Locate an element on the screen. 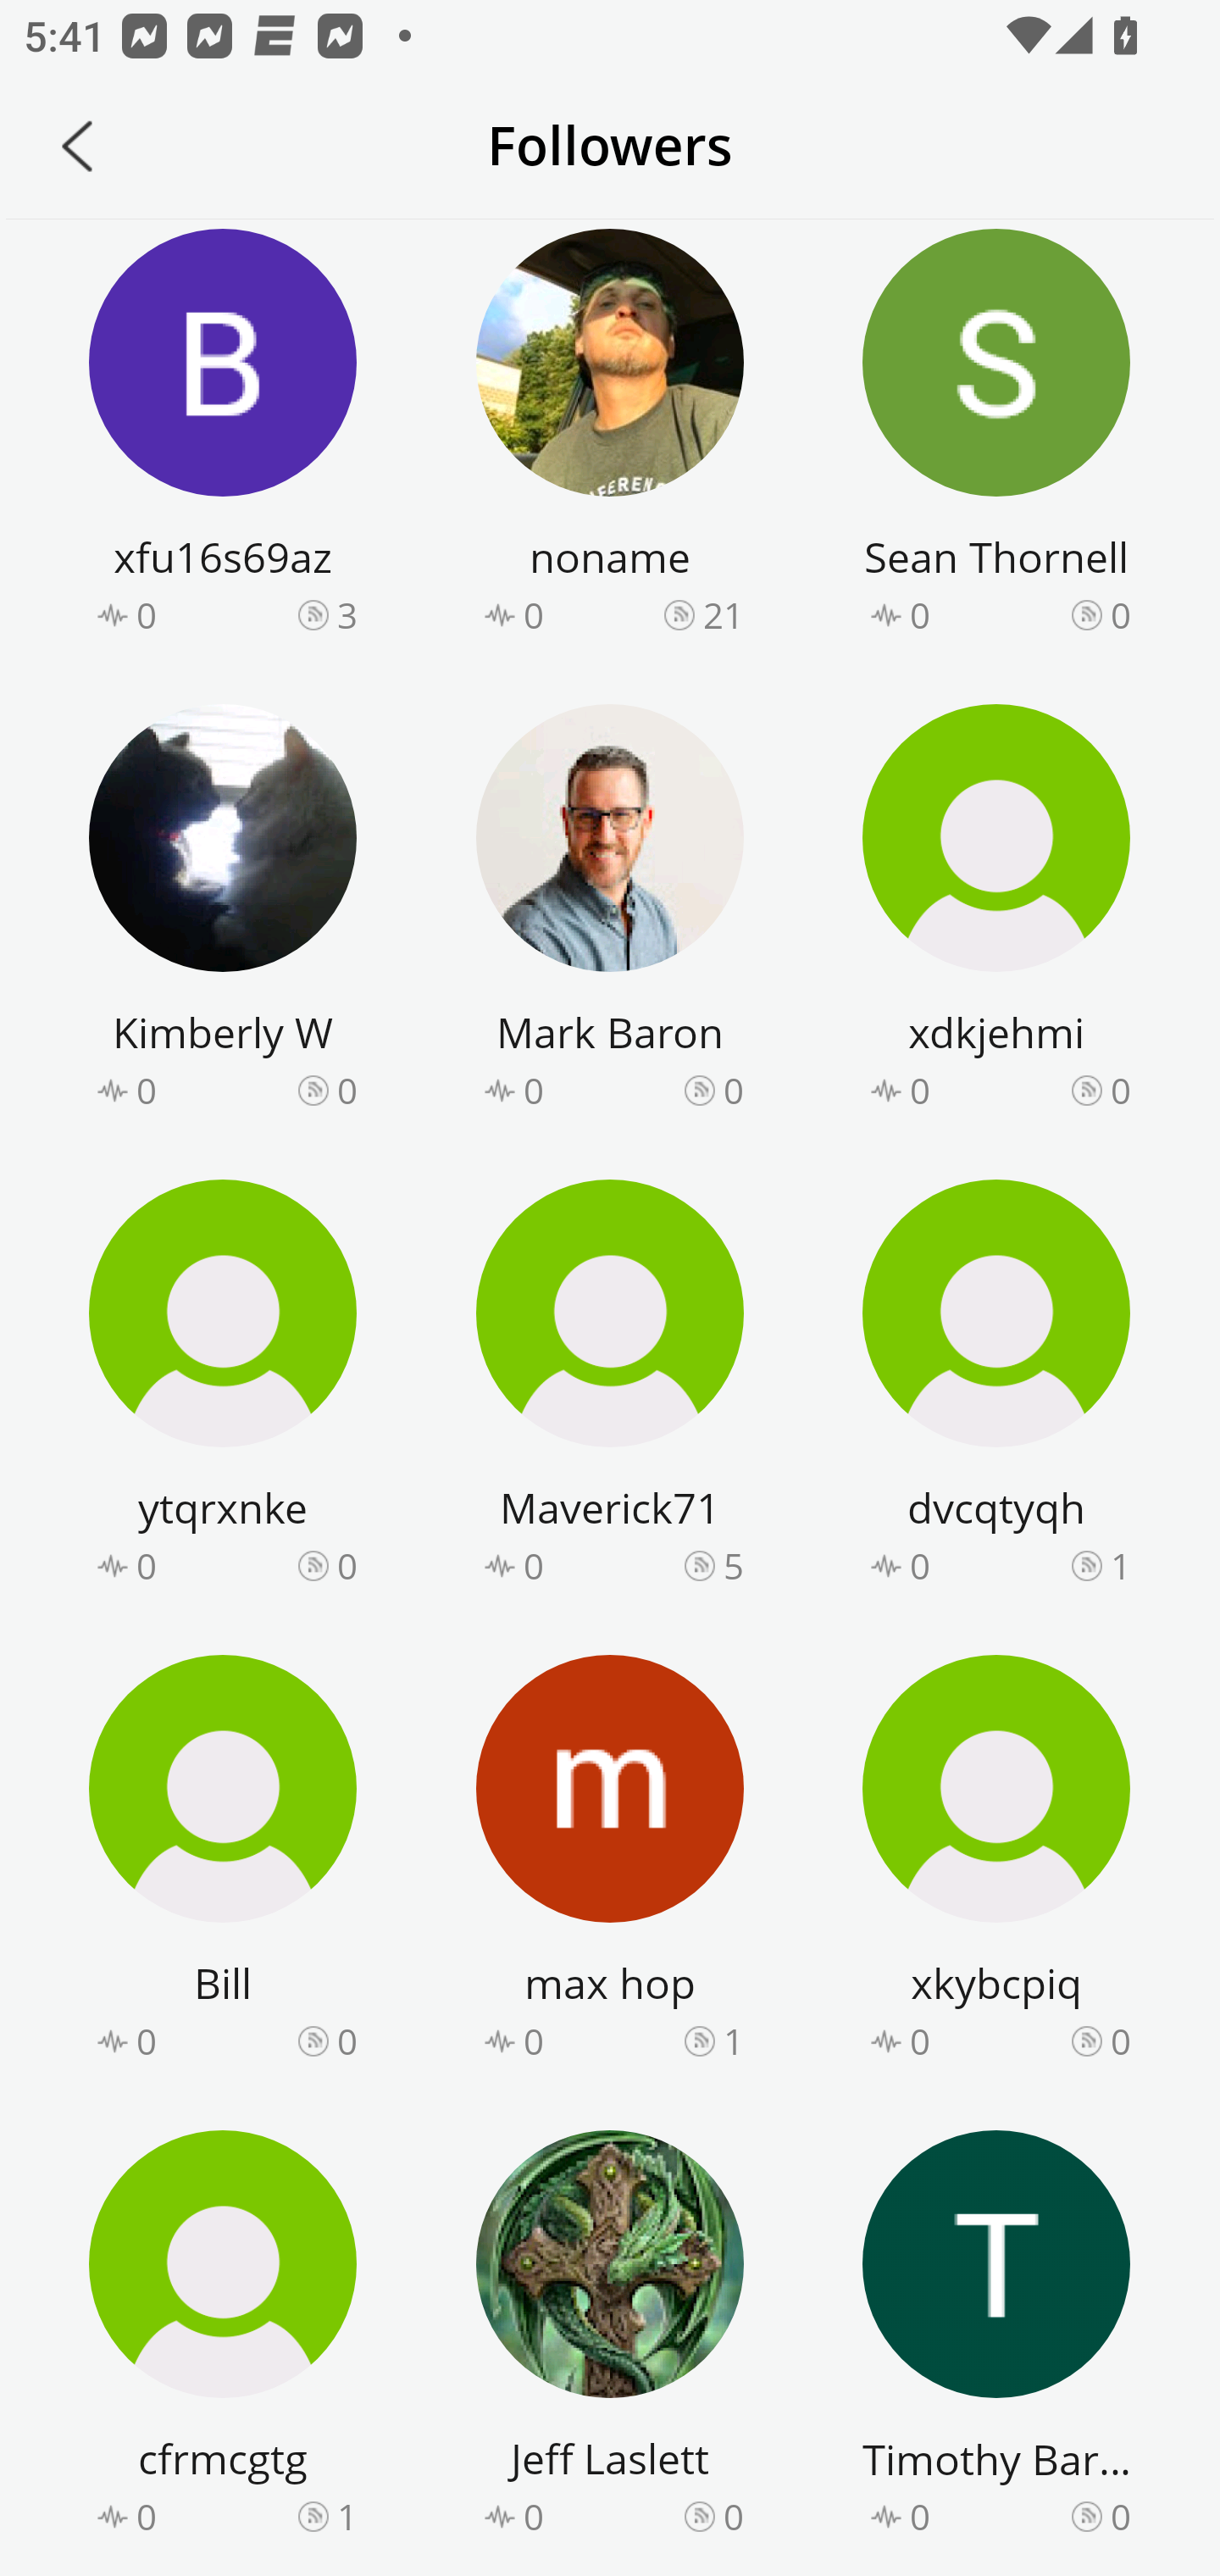  1 is located at coordinates (347, 2517).